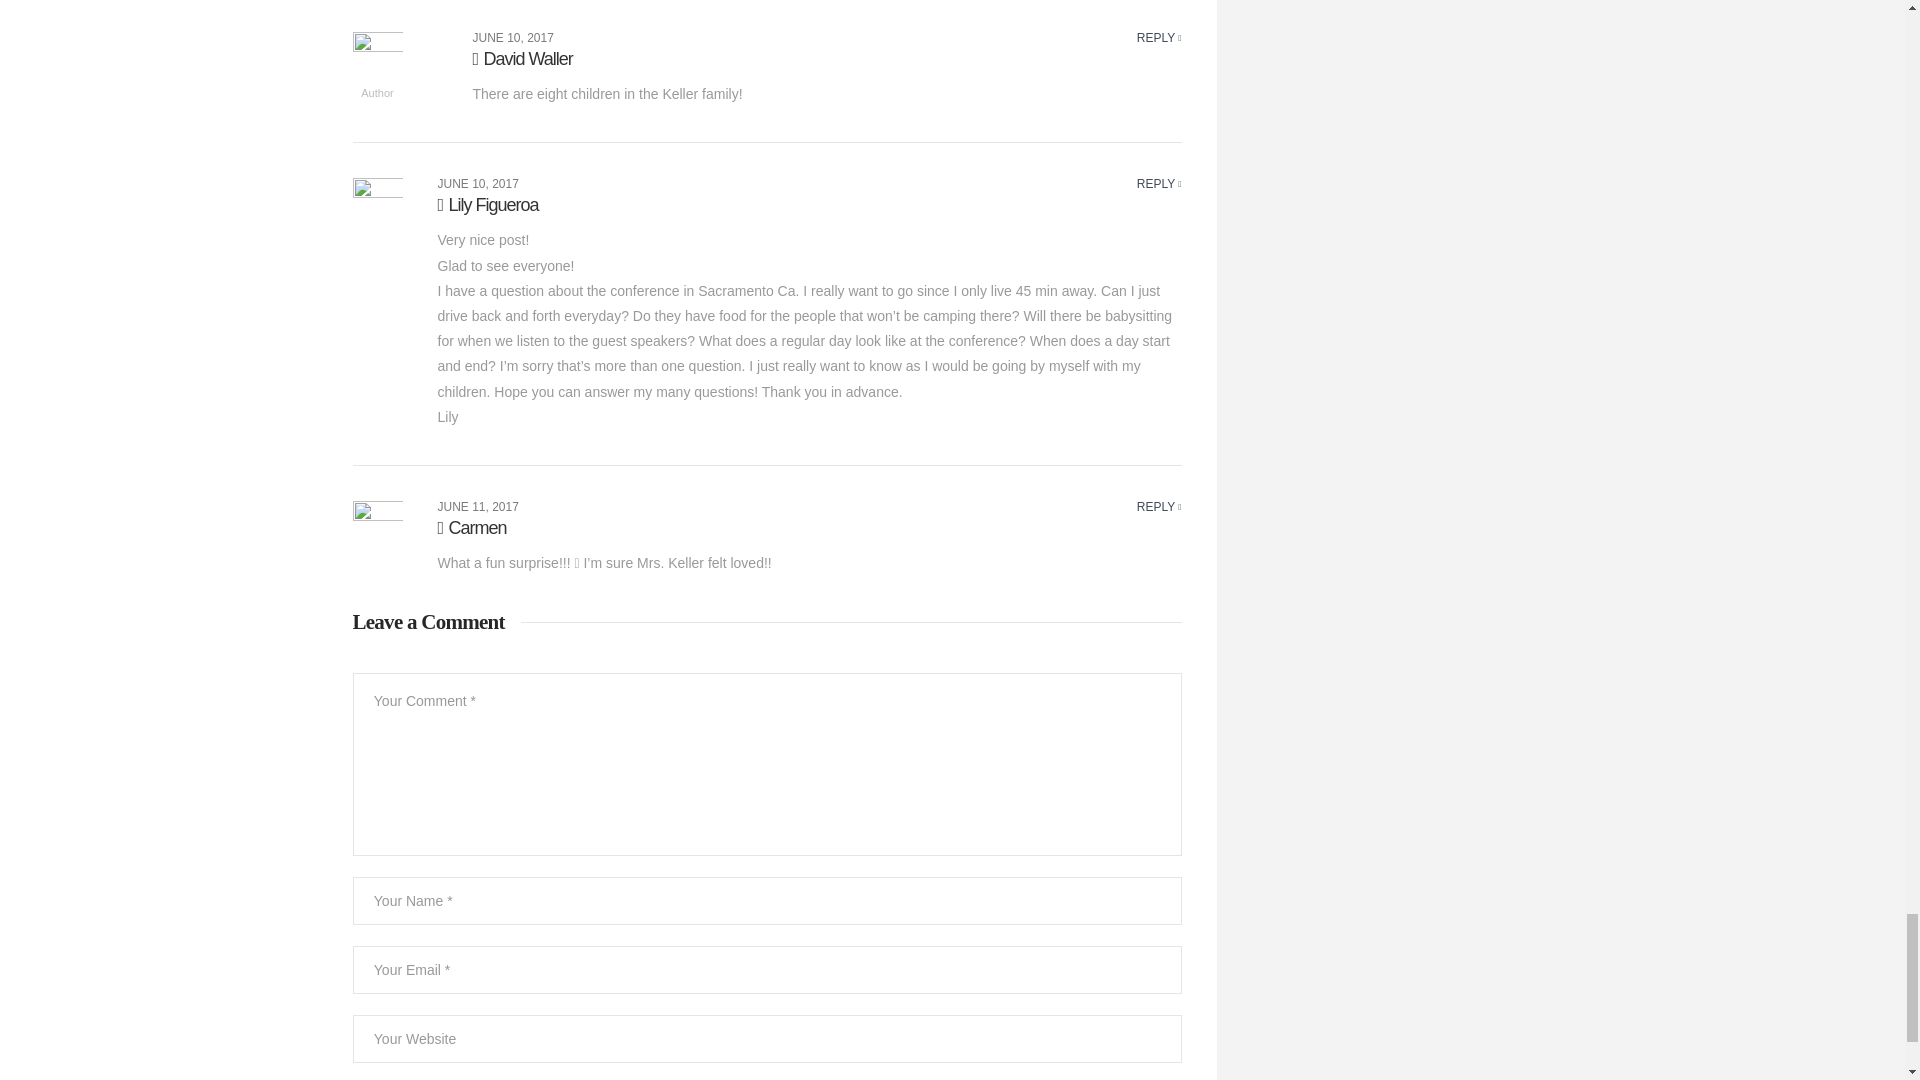 This screenshot has height=1080, width=1920. Describe the element at coordinates (512, 38) in the screenshot. I see `JUNE 10, 2017` at that location.